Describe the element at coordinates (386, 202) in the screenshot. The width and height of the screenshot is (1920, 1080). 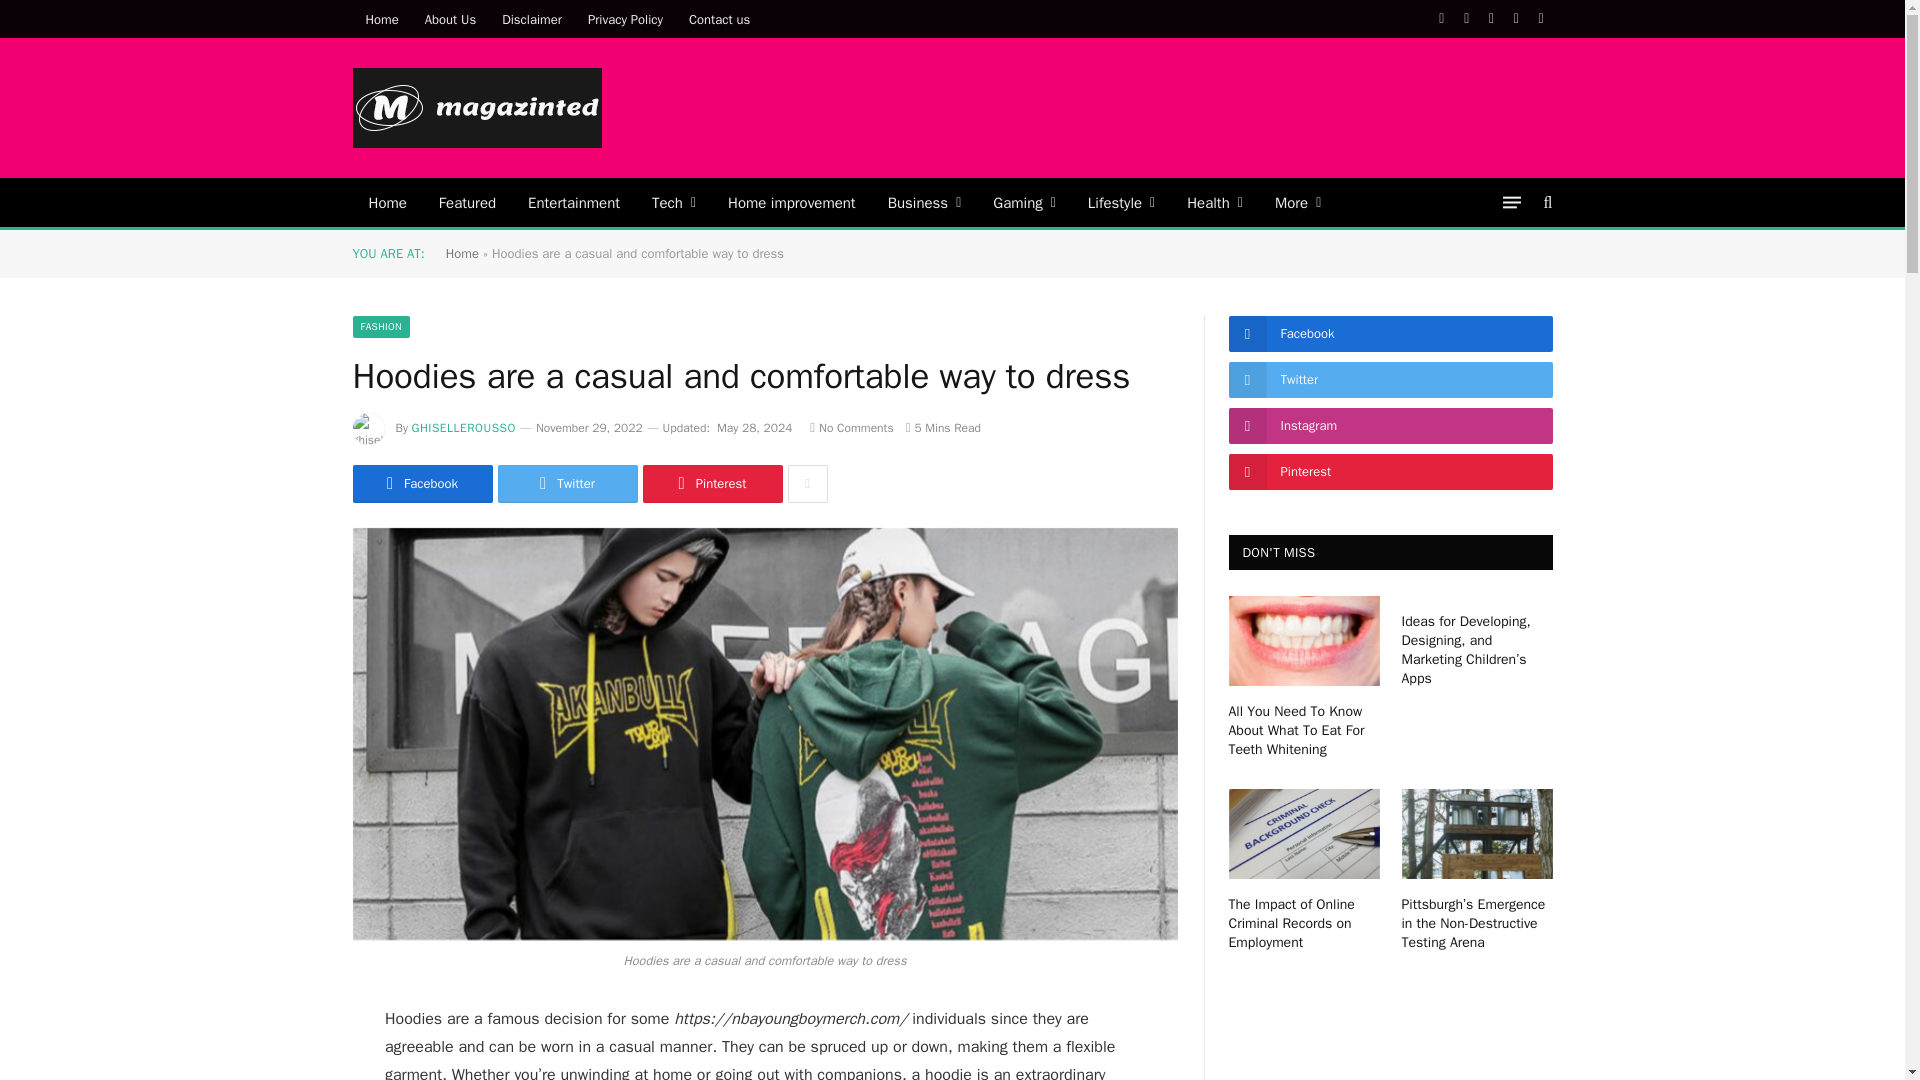
I see `Home` at that location.